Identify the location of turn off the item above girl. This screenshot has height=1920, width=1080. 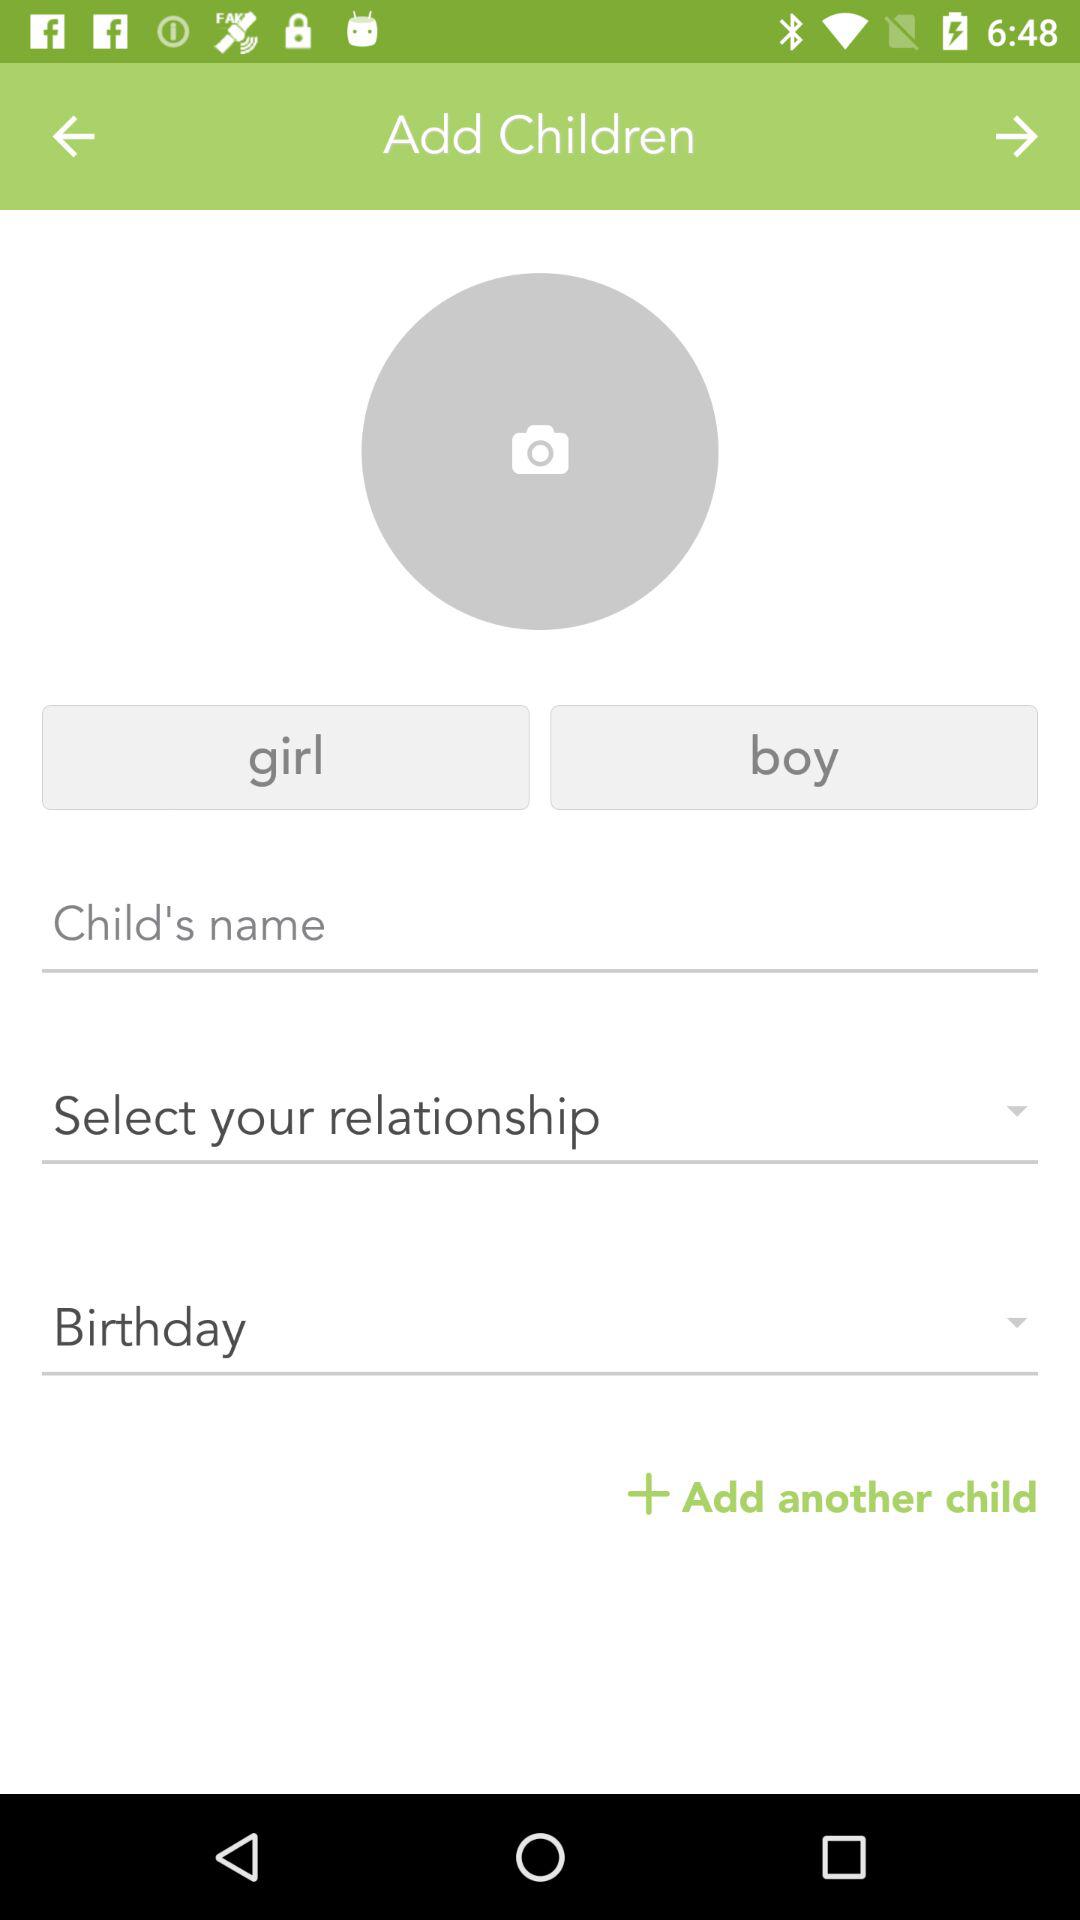
(540, 452).